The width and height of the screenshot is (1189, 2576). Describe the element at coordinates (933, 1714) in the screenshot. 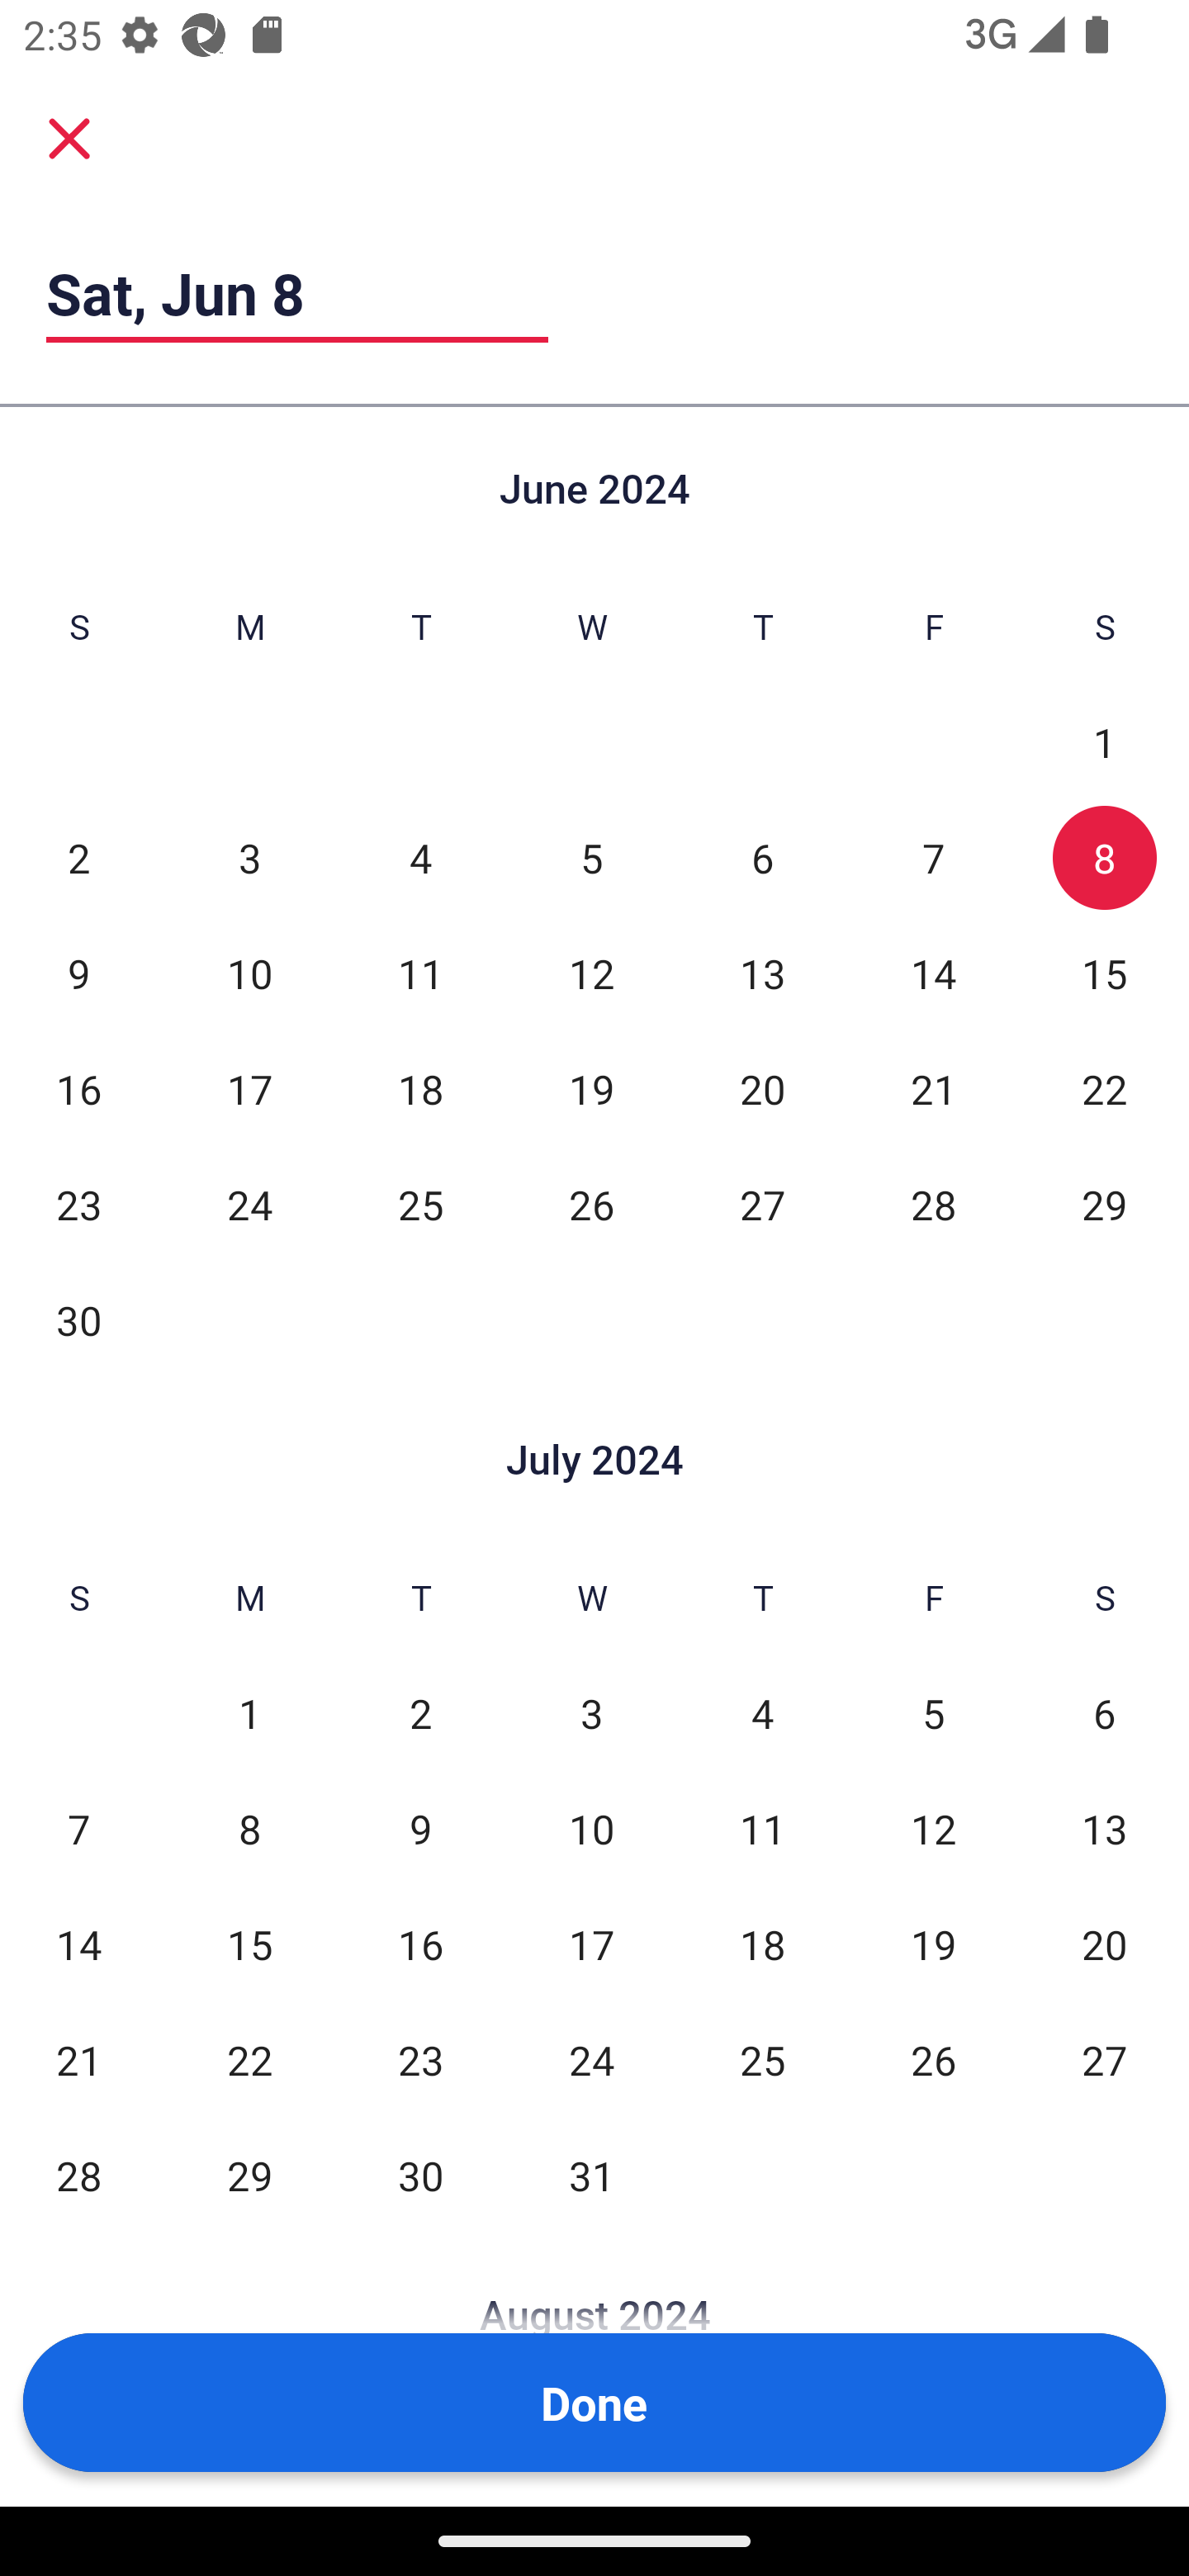

I see `5 Fri, Jul 5, Not Selected` at that location.